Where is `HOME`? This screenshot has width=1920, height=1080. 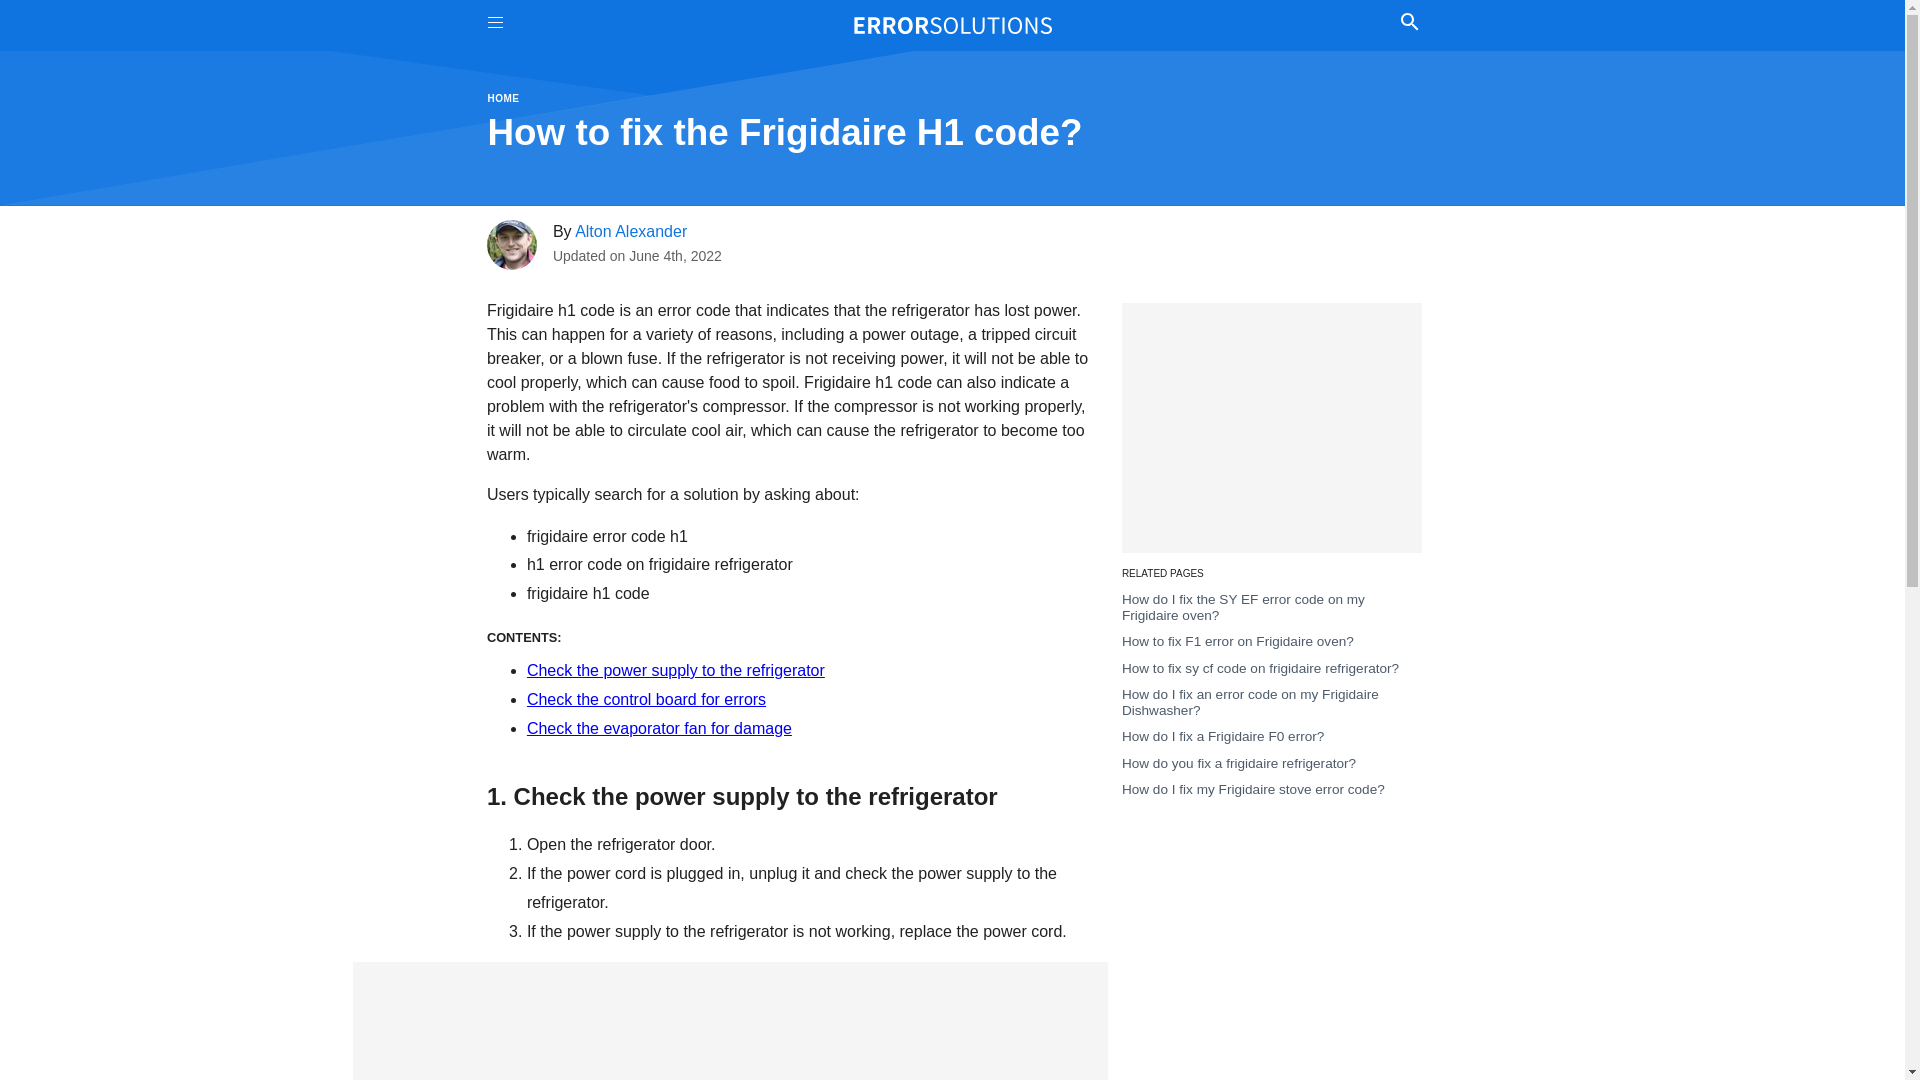 HOME is located at coordinates (504, 98).